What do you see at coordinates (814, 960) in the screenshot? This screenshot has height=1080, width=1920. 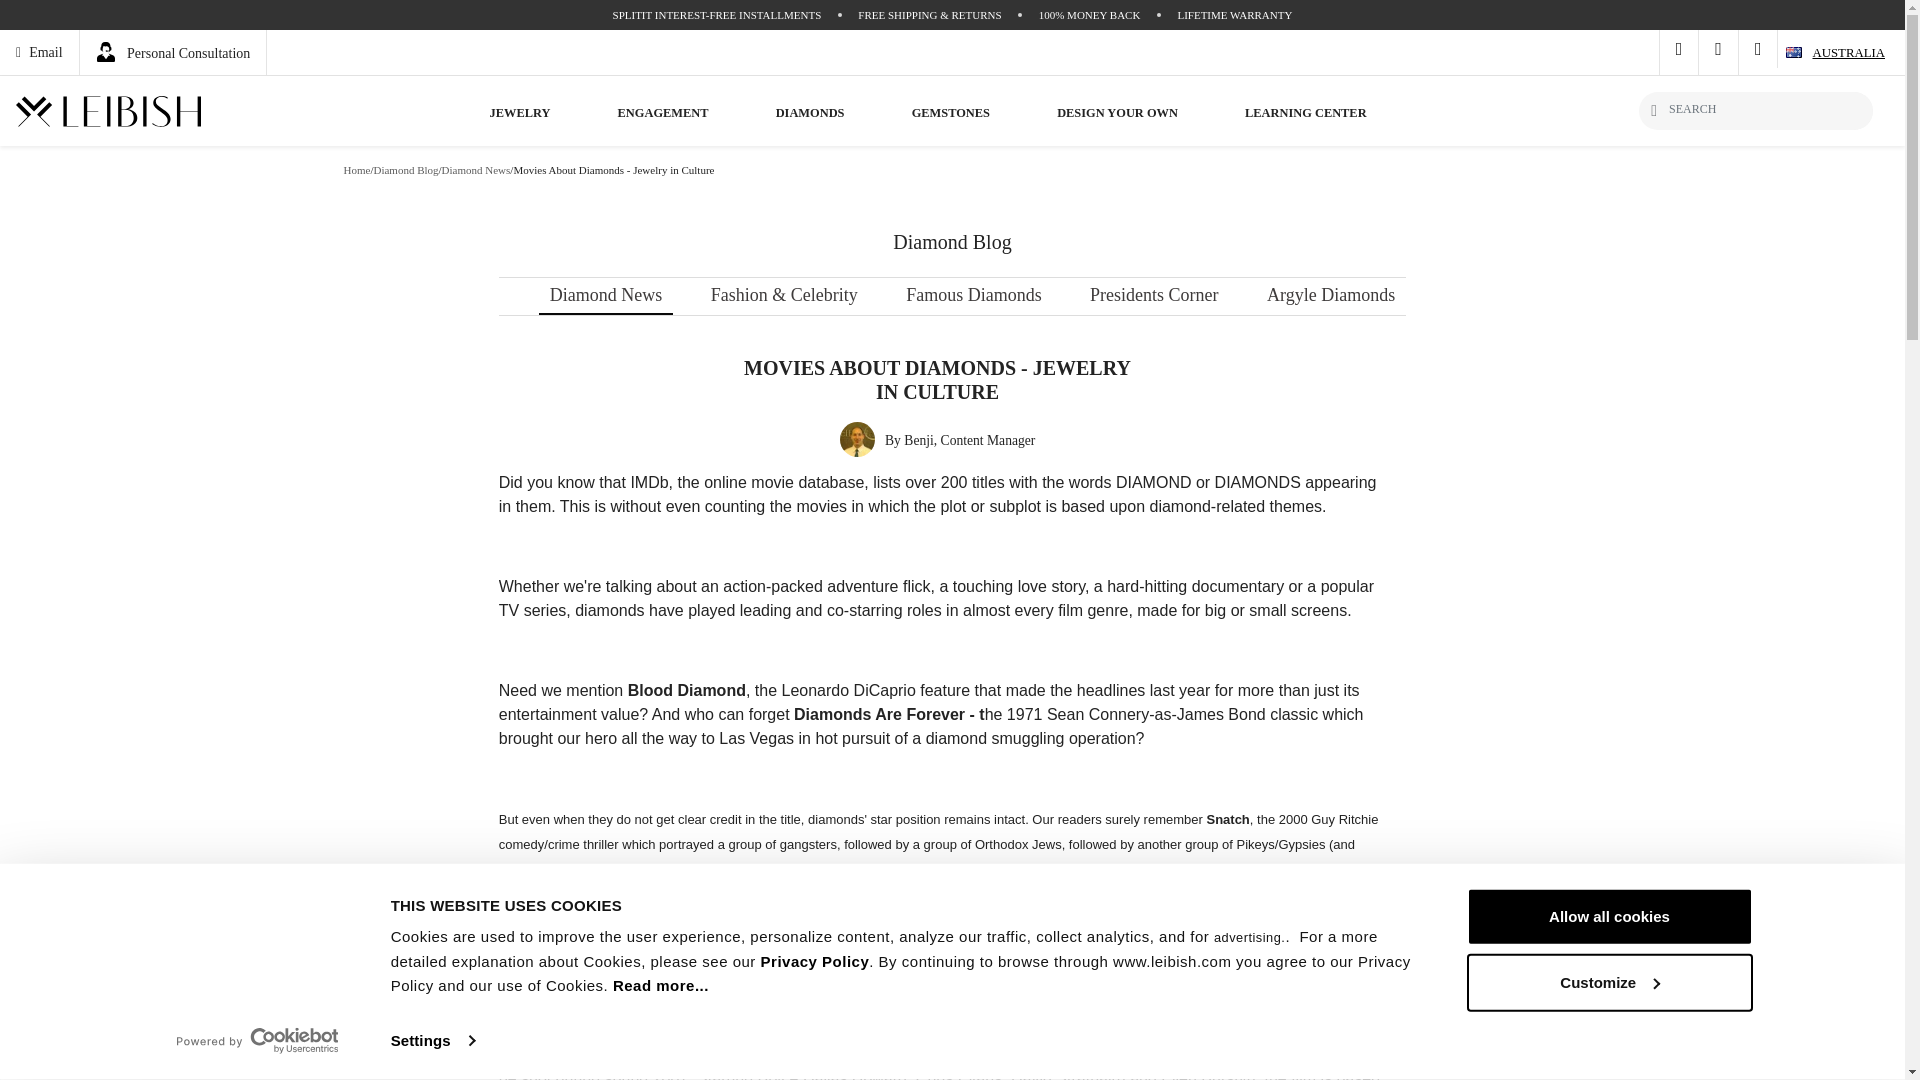 I see `Privacy Policy` at bounding box center [814, 960].